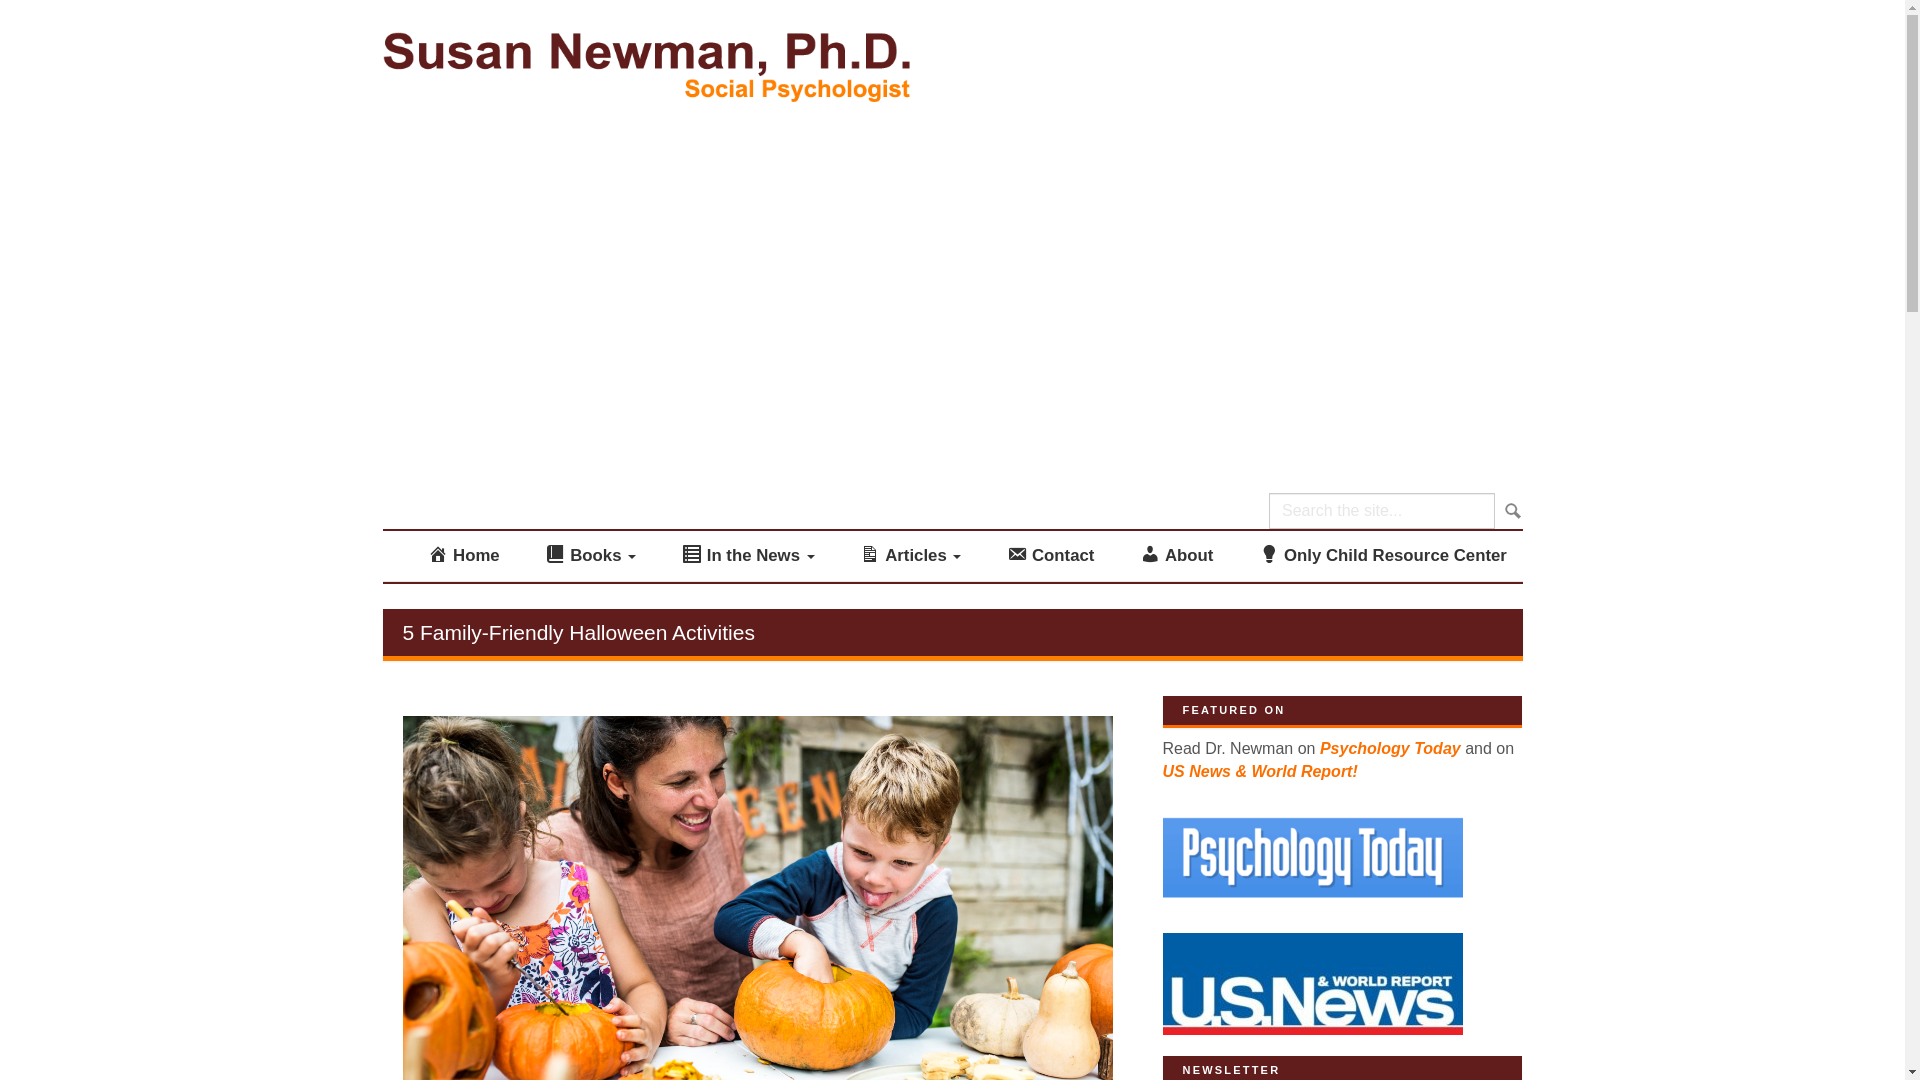 The image size is (1920, 1080). I want to click on Articles, so click(910, 556).